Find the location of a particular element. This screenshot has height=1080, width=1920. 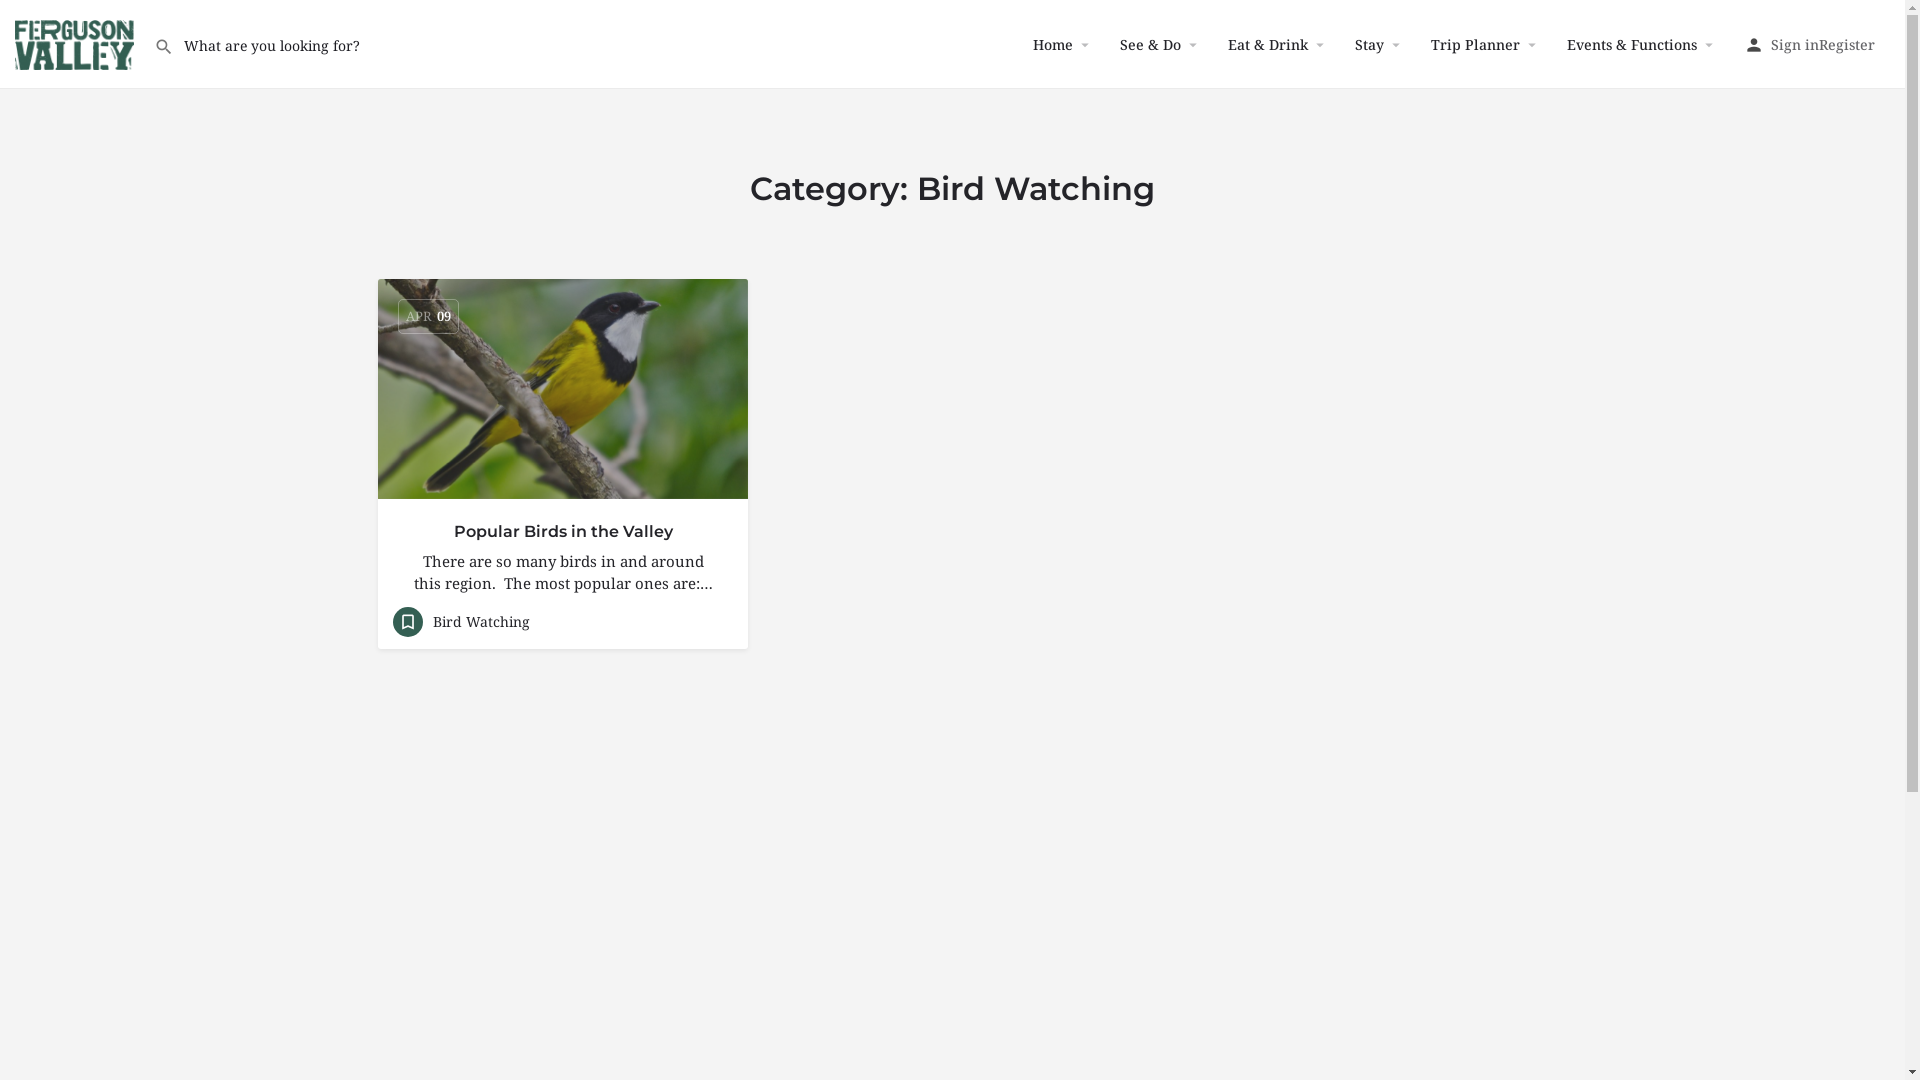

Popular Birds in the Valley is located at coordinates (563, 532).